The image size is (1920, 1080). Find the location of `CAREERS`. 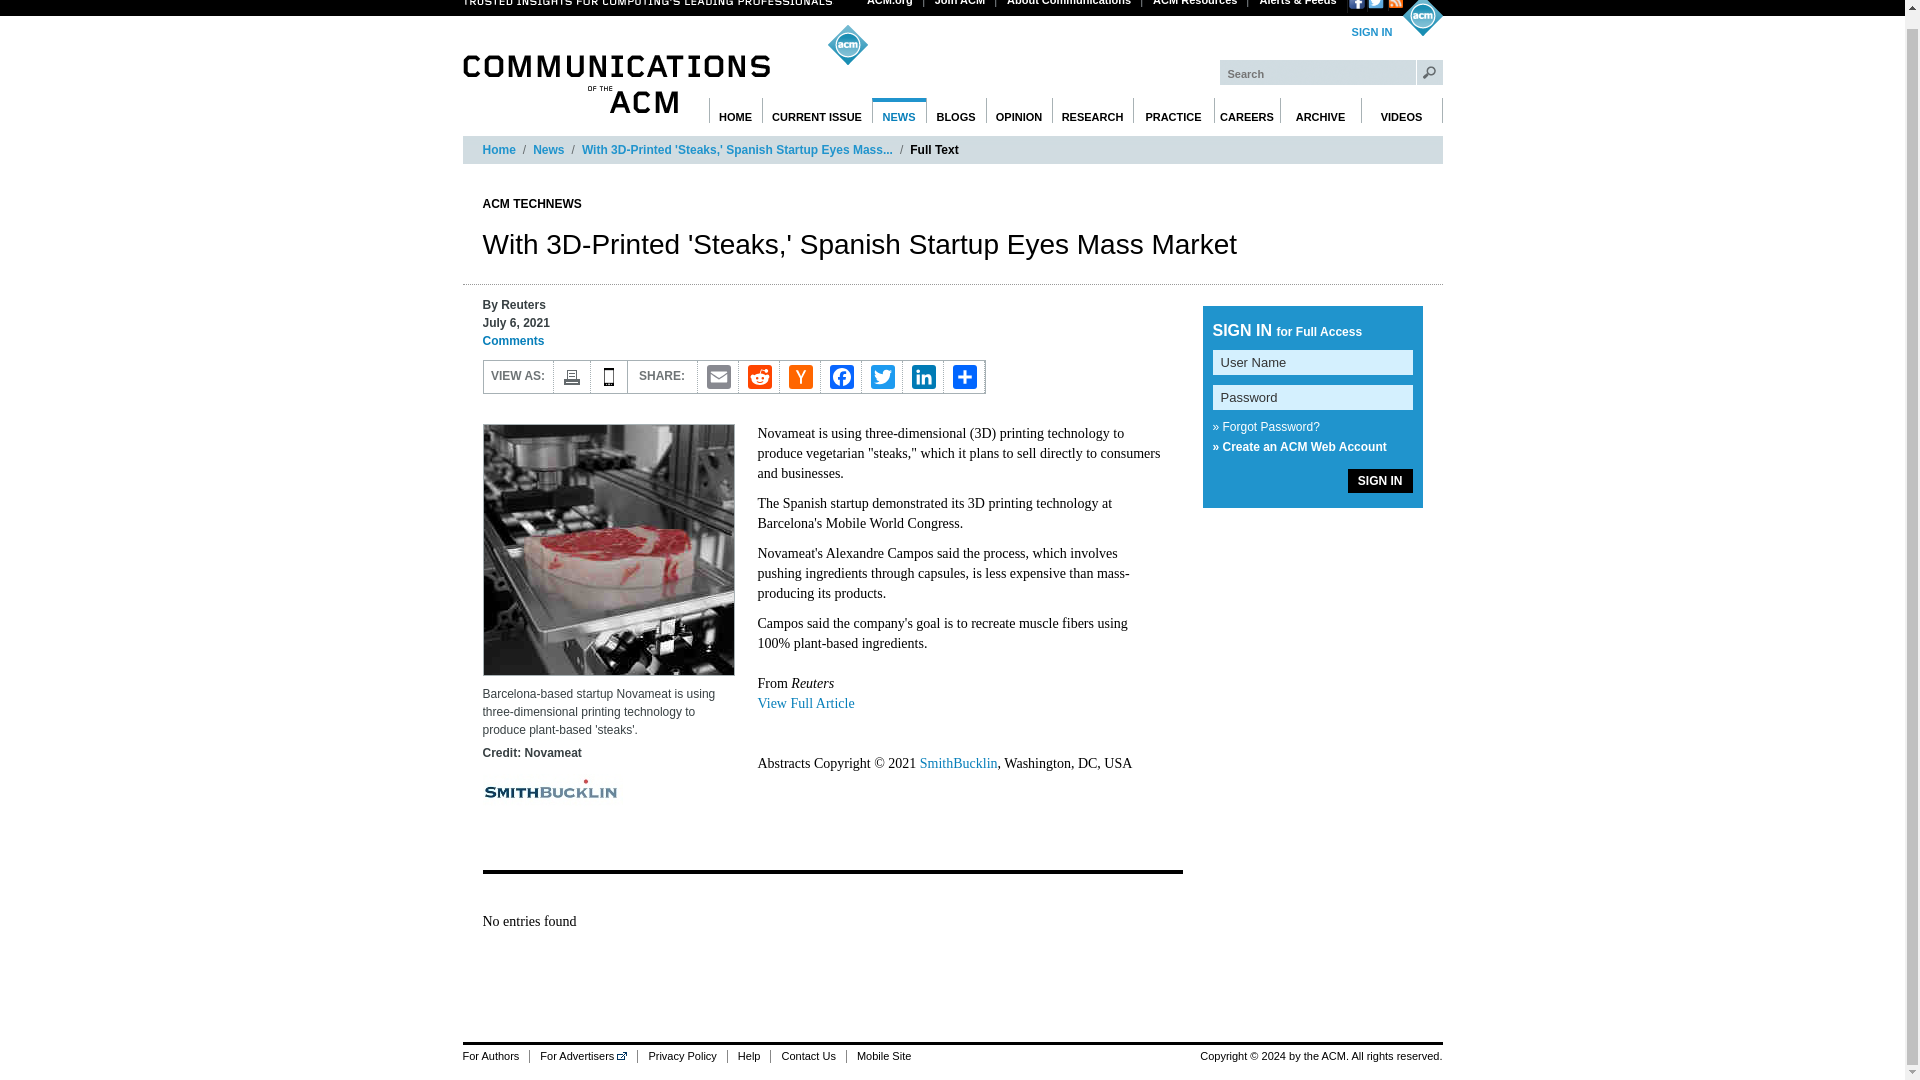

CAREERS is located at coordinates (1246, 110).